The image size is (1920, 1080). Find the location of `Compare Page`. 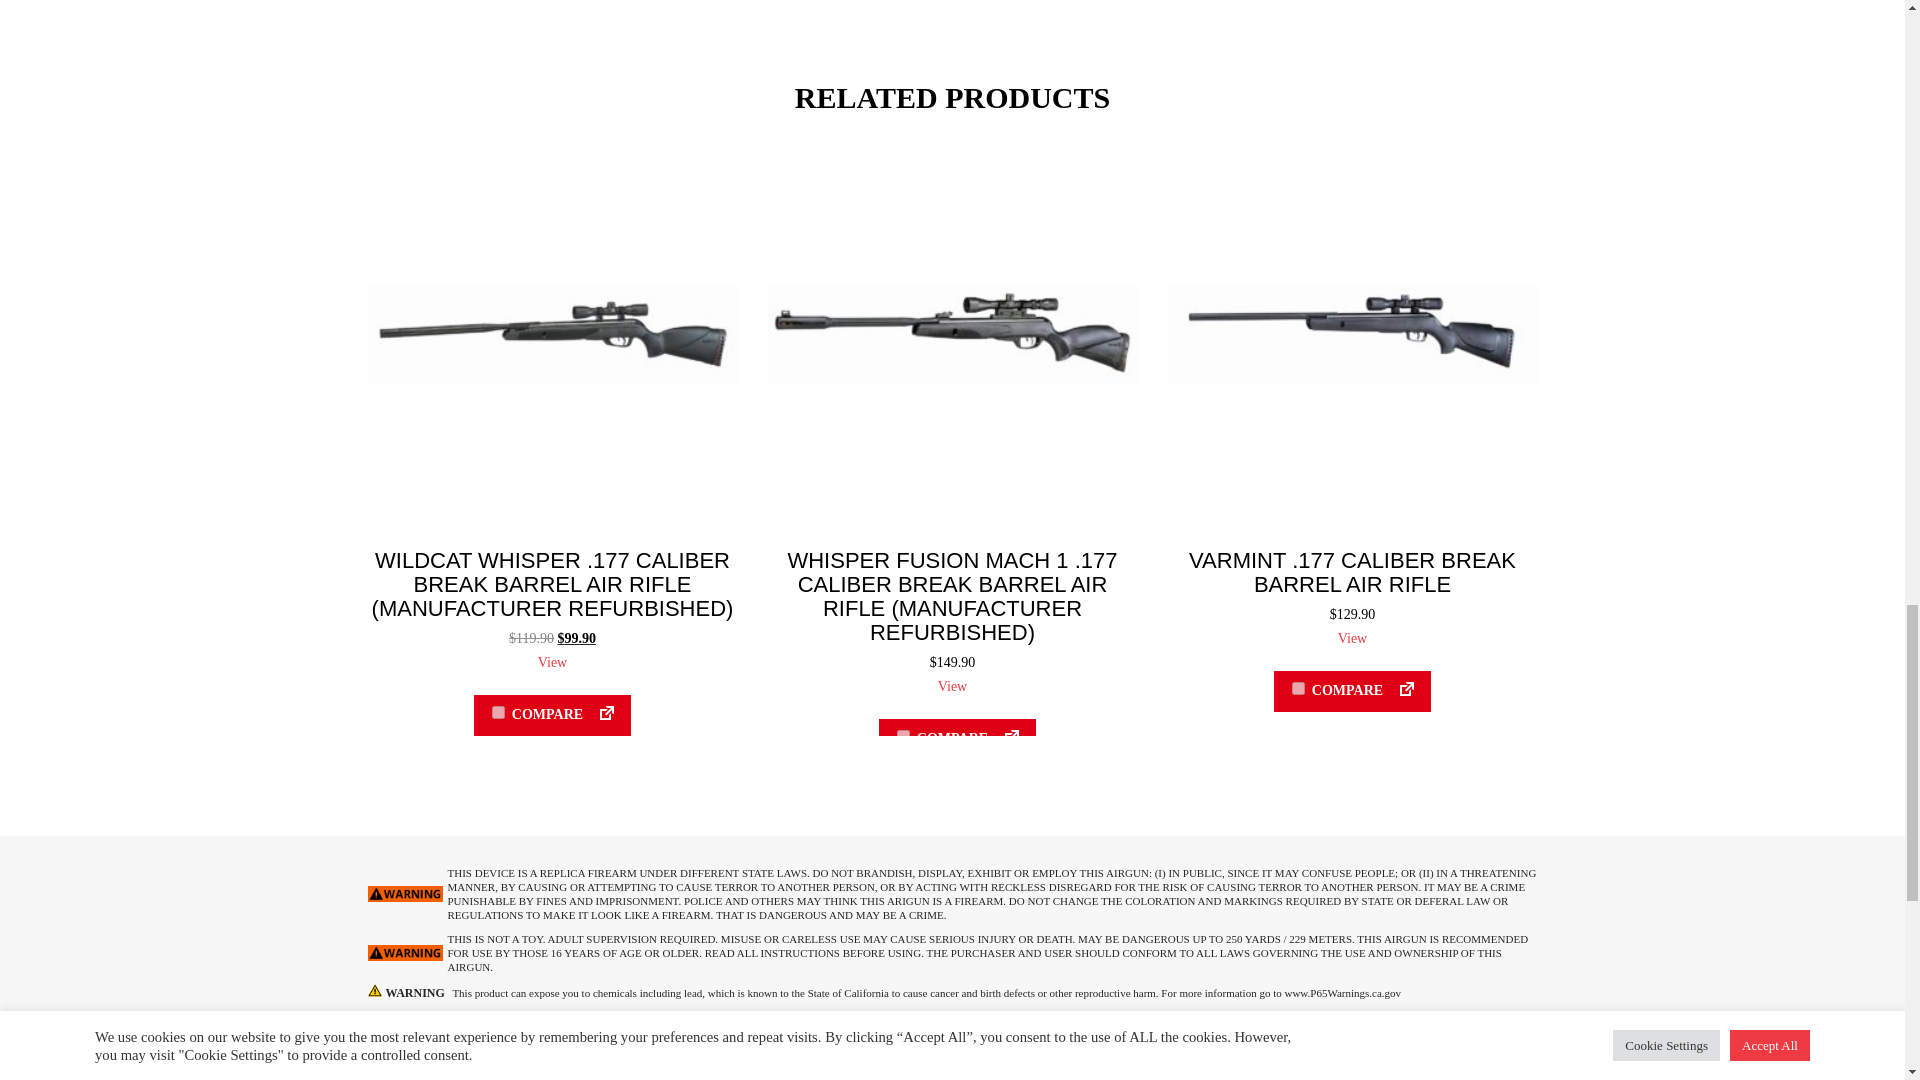

Compare Page is located at coordinates (1401, 690).